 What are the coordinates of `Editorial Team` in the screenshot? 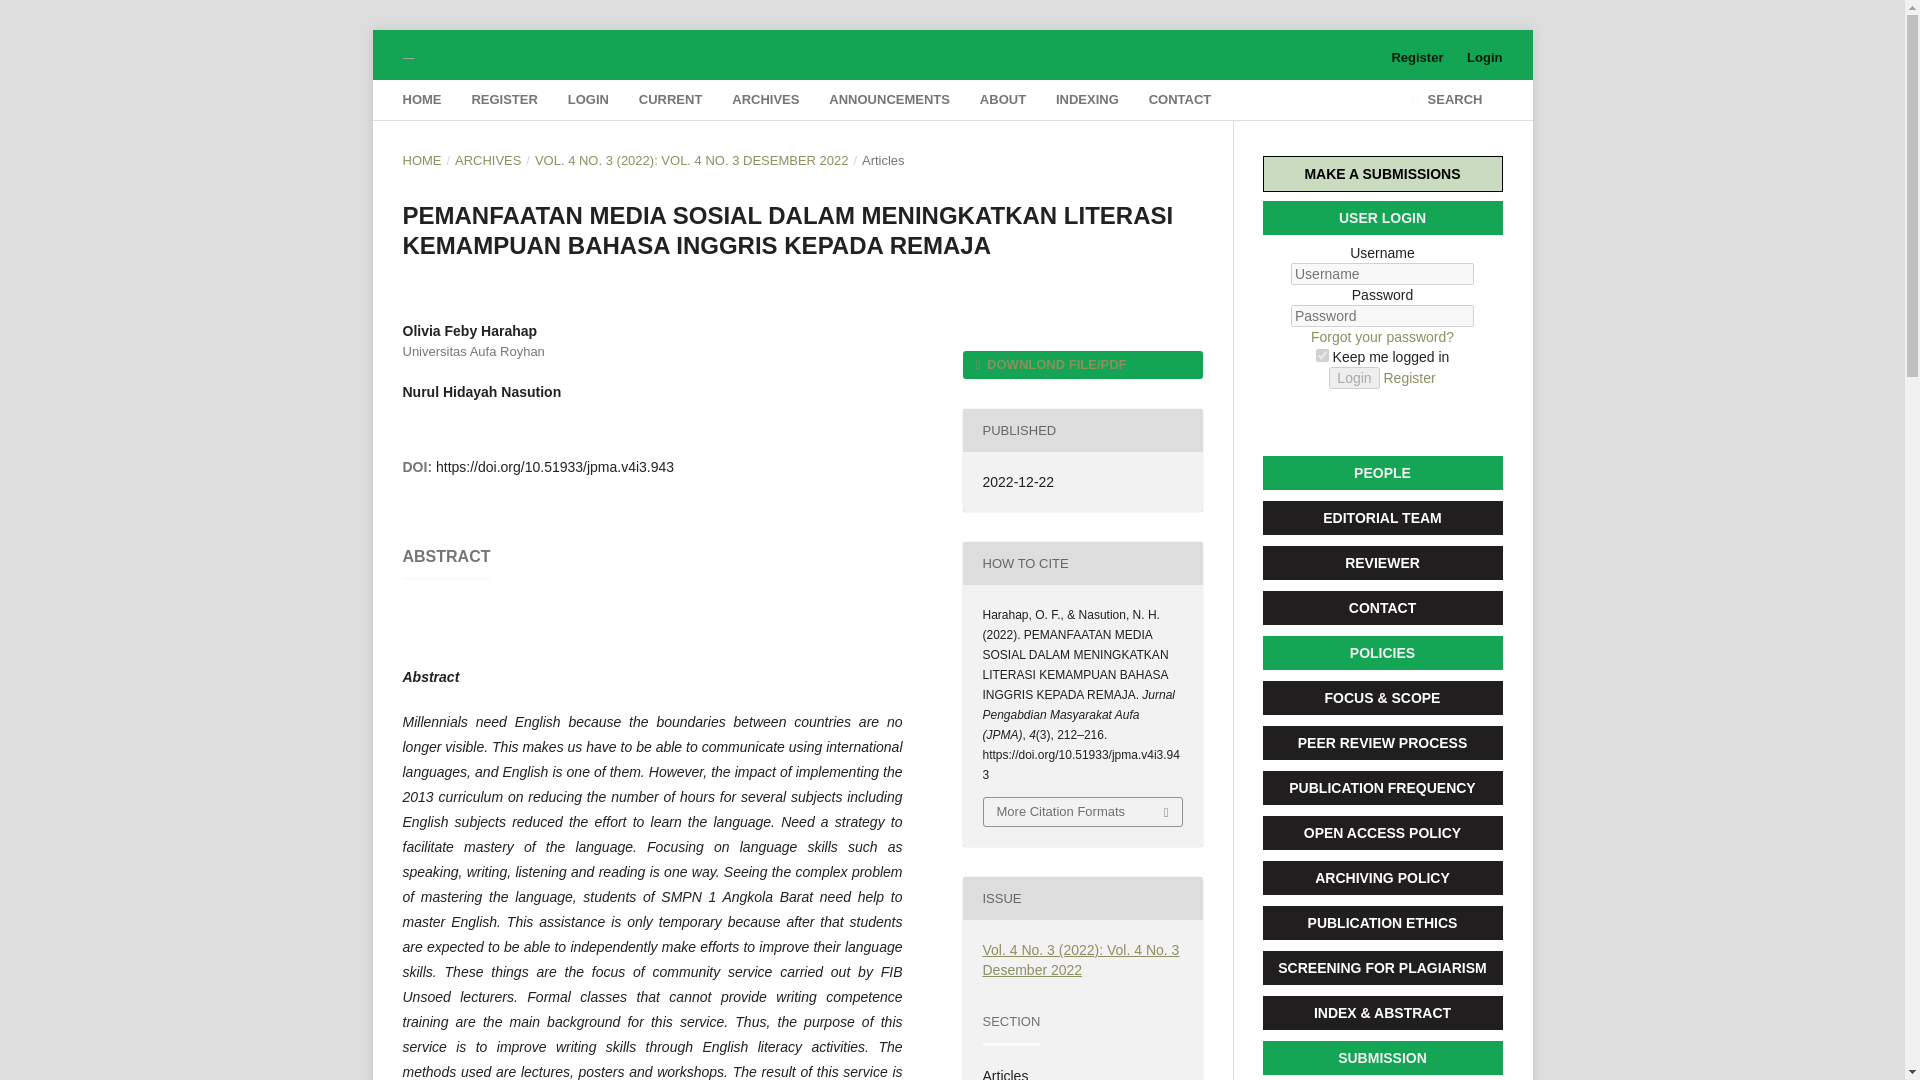 It's located at (1381, 518).